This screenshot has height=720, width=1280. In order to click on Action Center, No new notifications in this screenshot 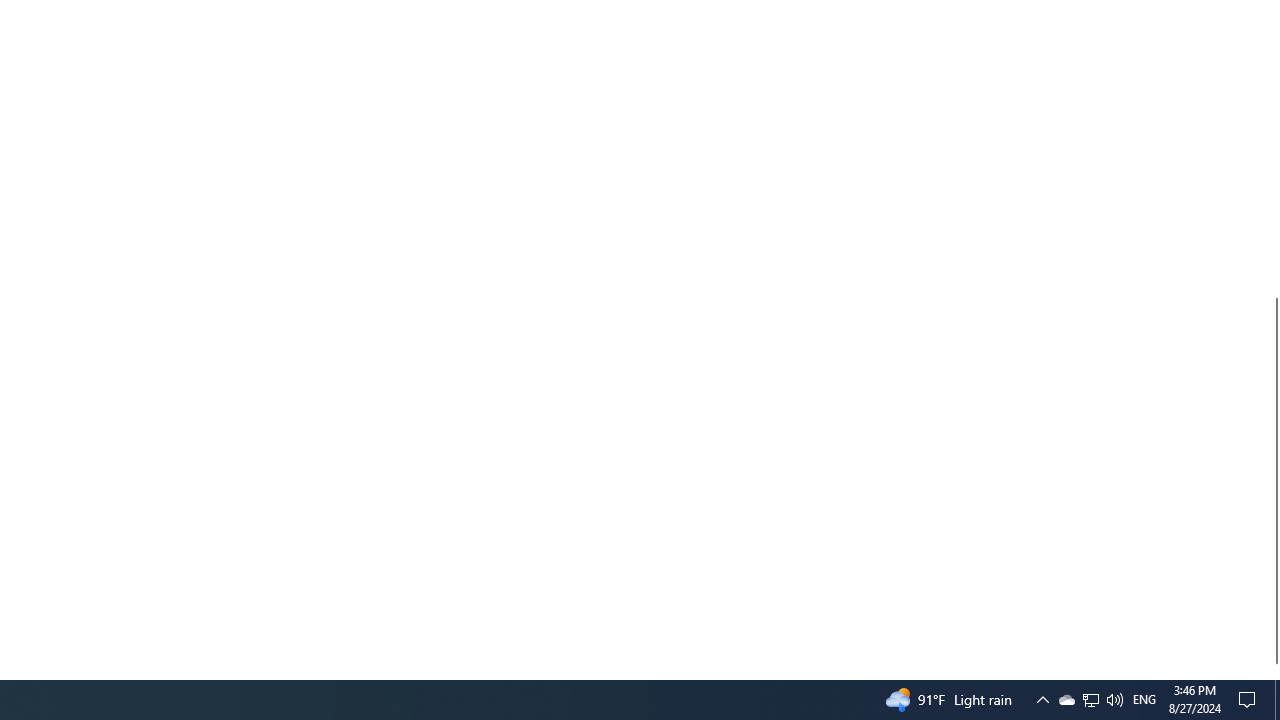, I will do `click(1091, 700)`.